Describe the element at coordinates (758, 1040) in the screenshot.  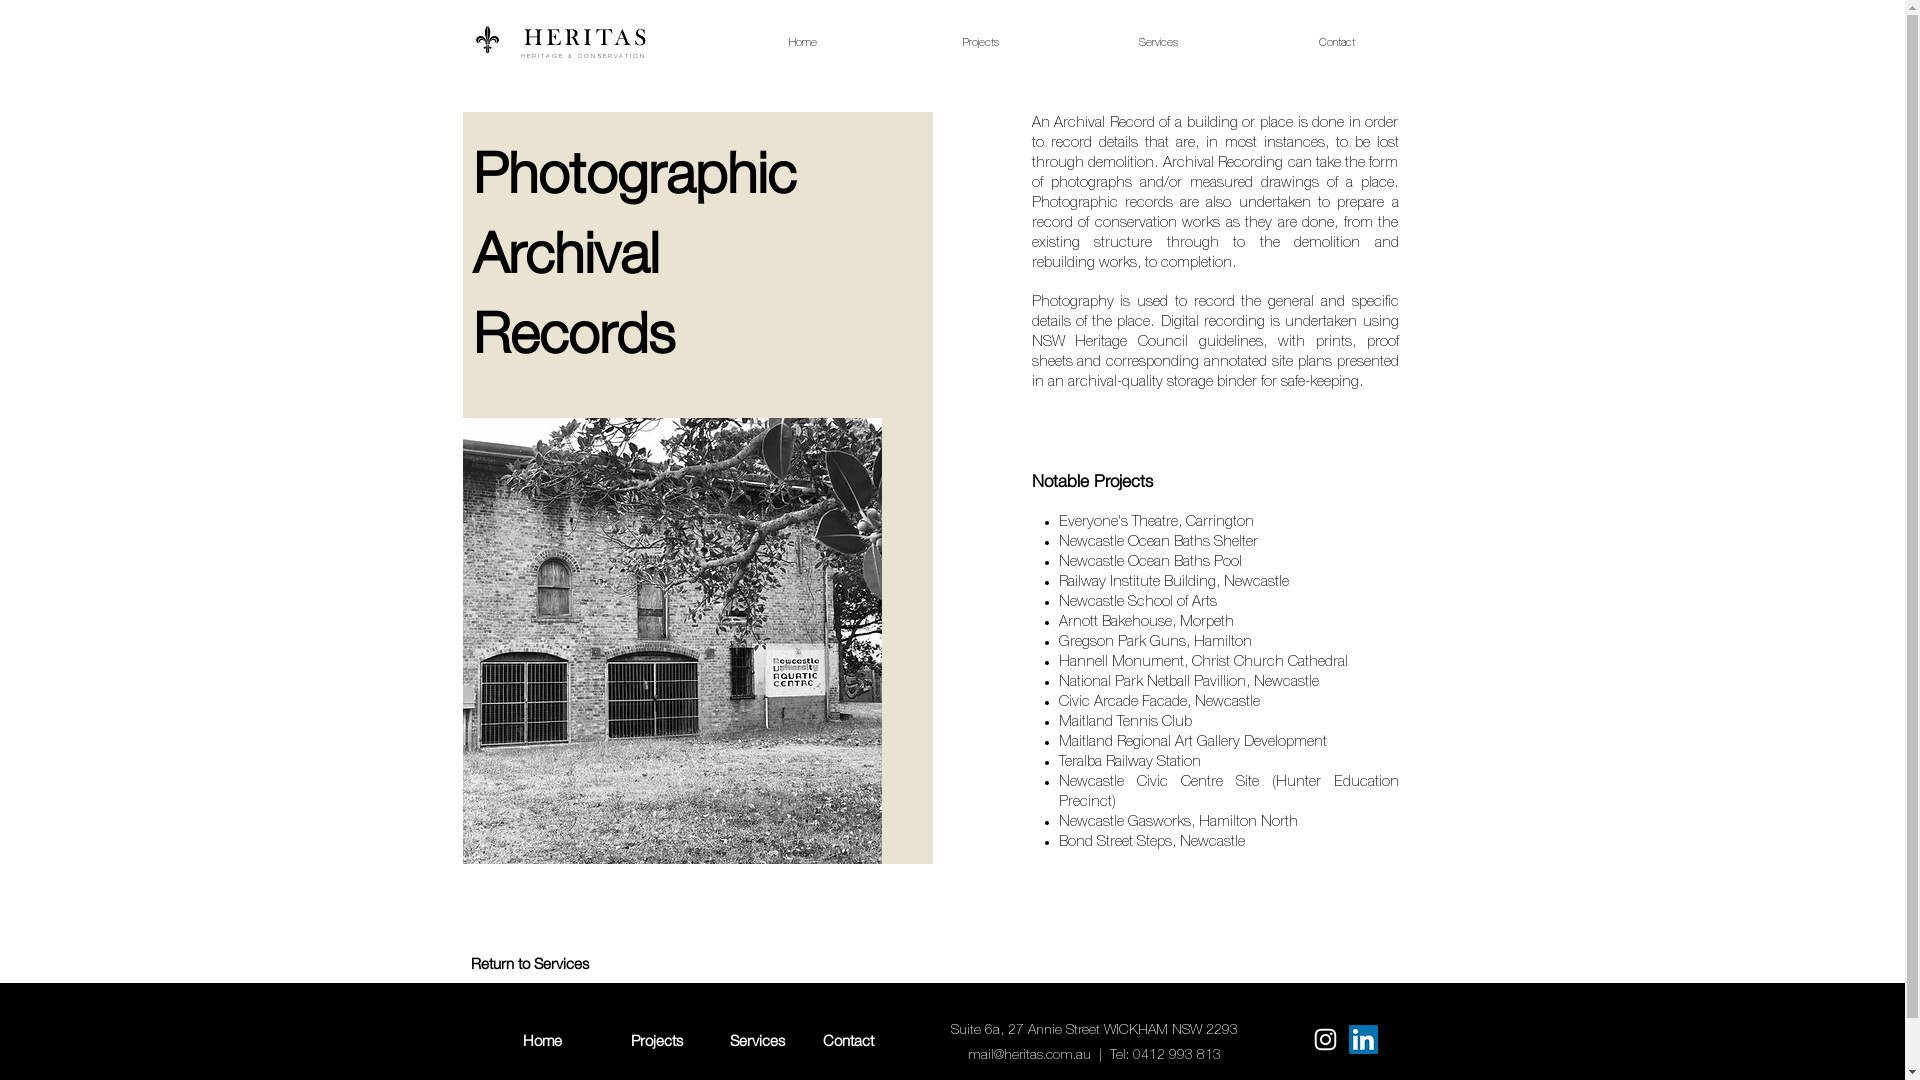
I see `Services` at that location.